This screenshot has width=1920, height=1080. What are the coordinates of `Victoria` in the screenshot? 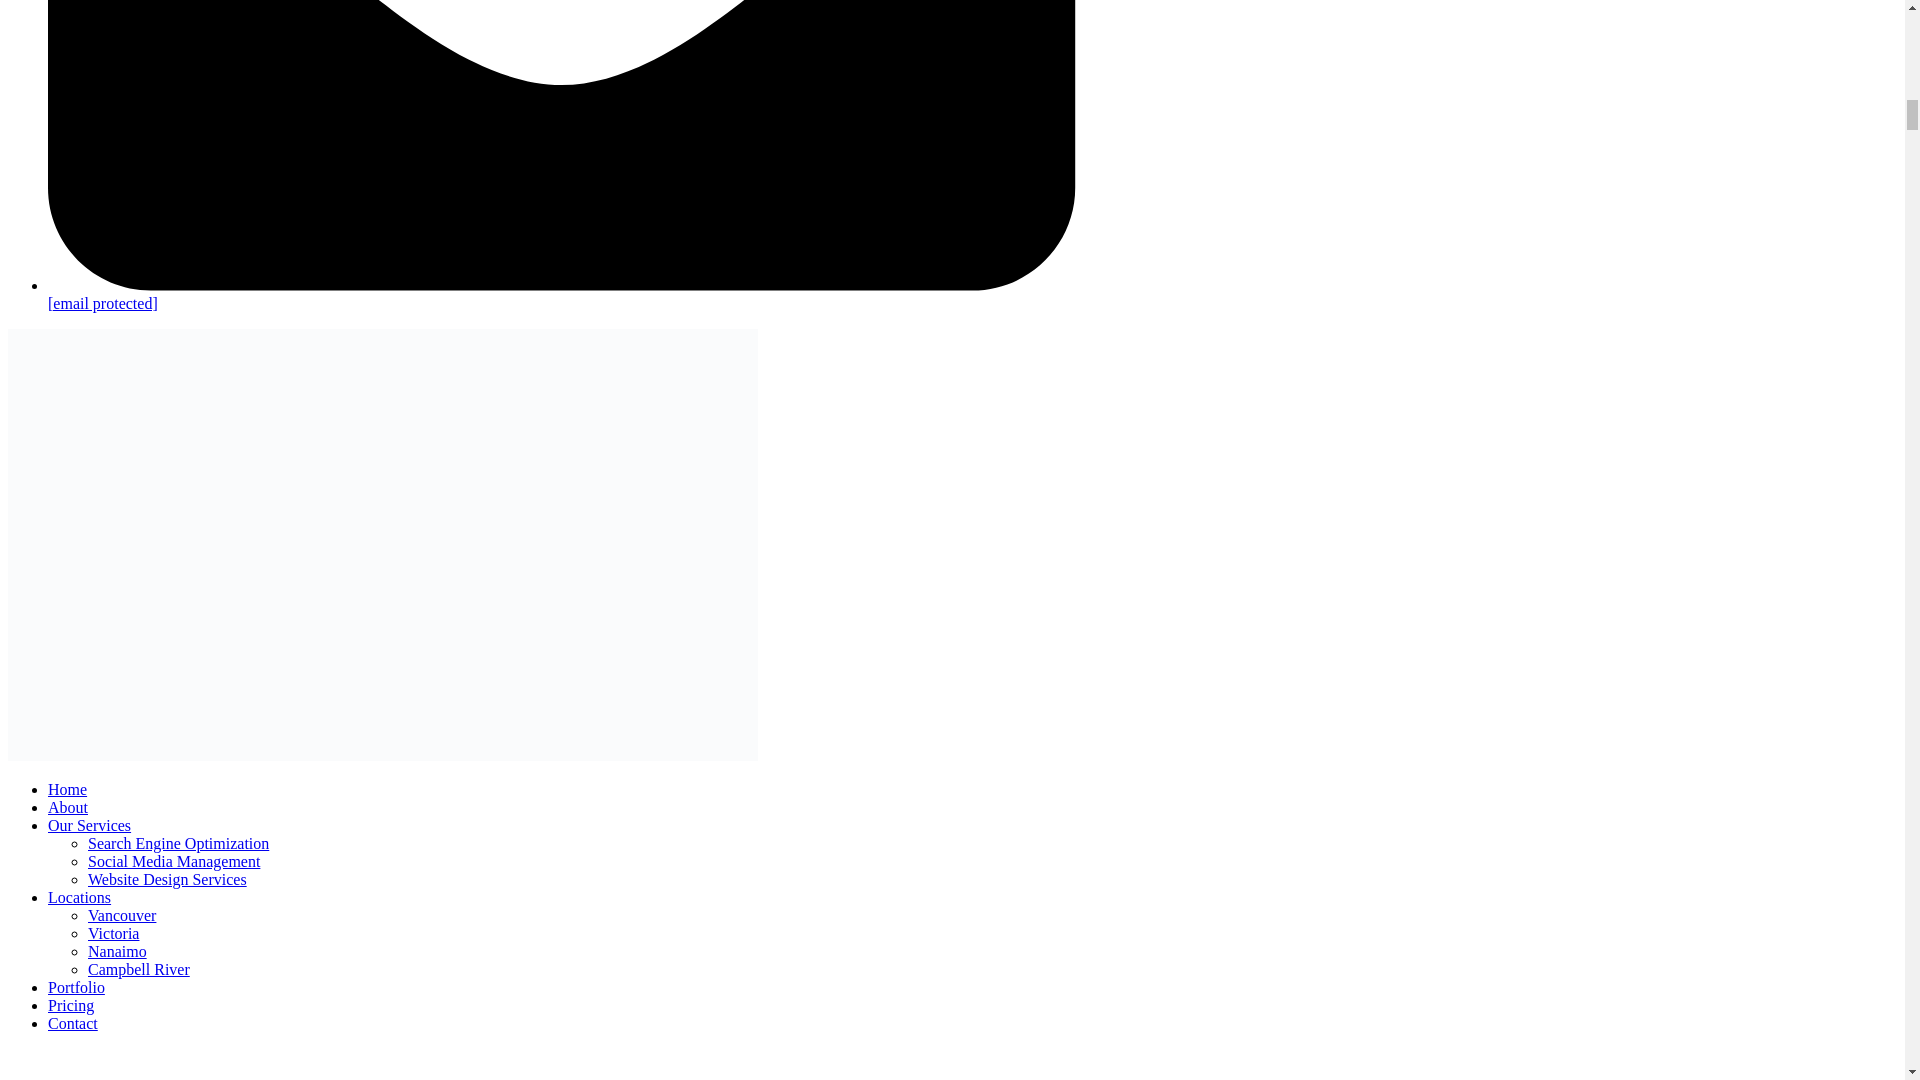 It's located at (113, 932).